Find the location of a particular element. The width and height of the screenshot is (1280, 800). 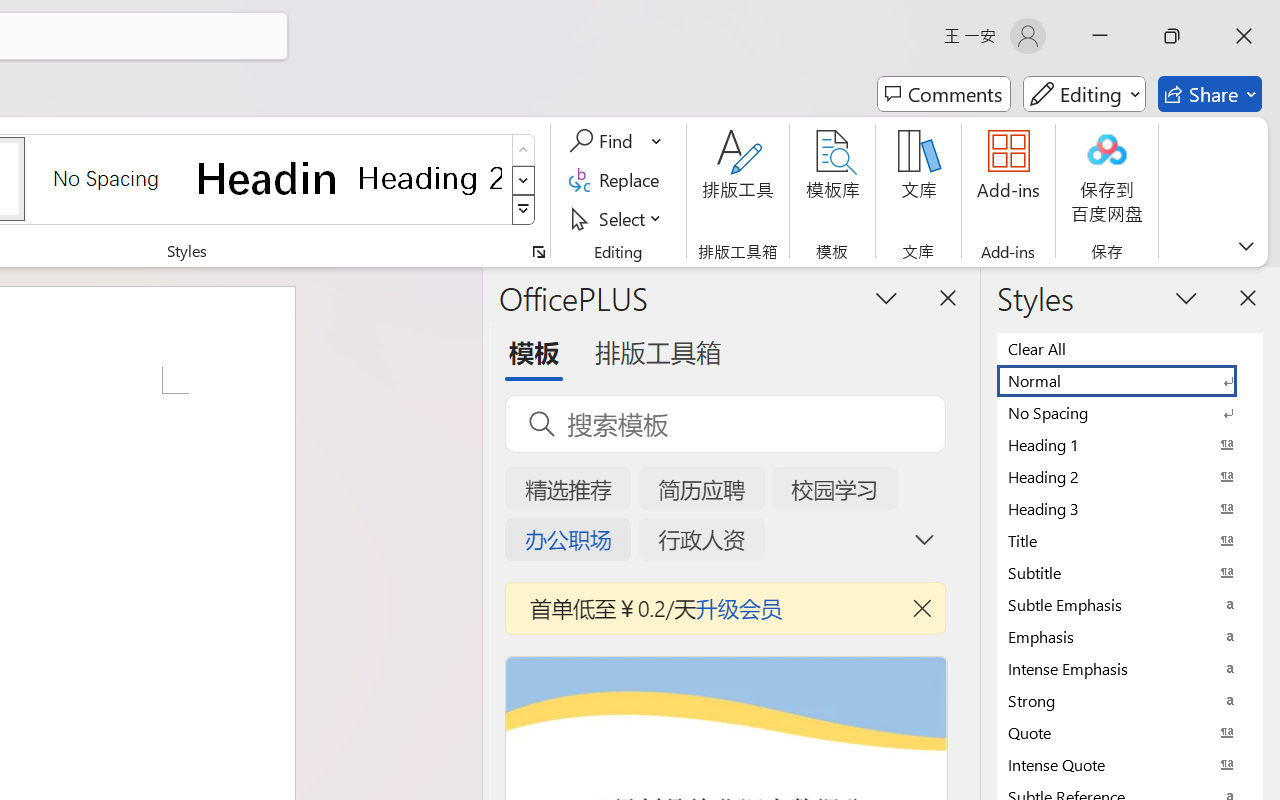

Row Down is located at coordinates (524, 180).